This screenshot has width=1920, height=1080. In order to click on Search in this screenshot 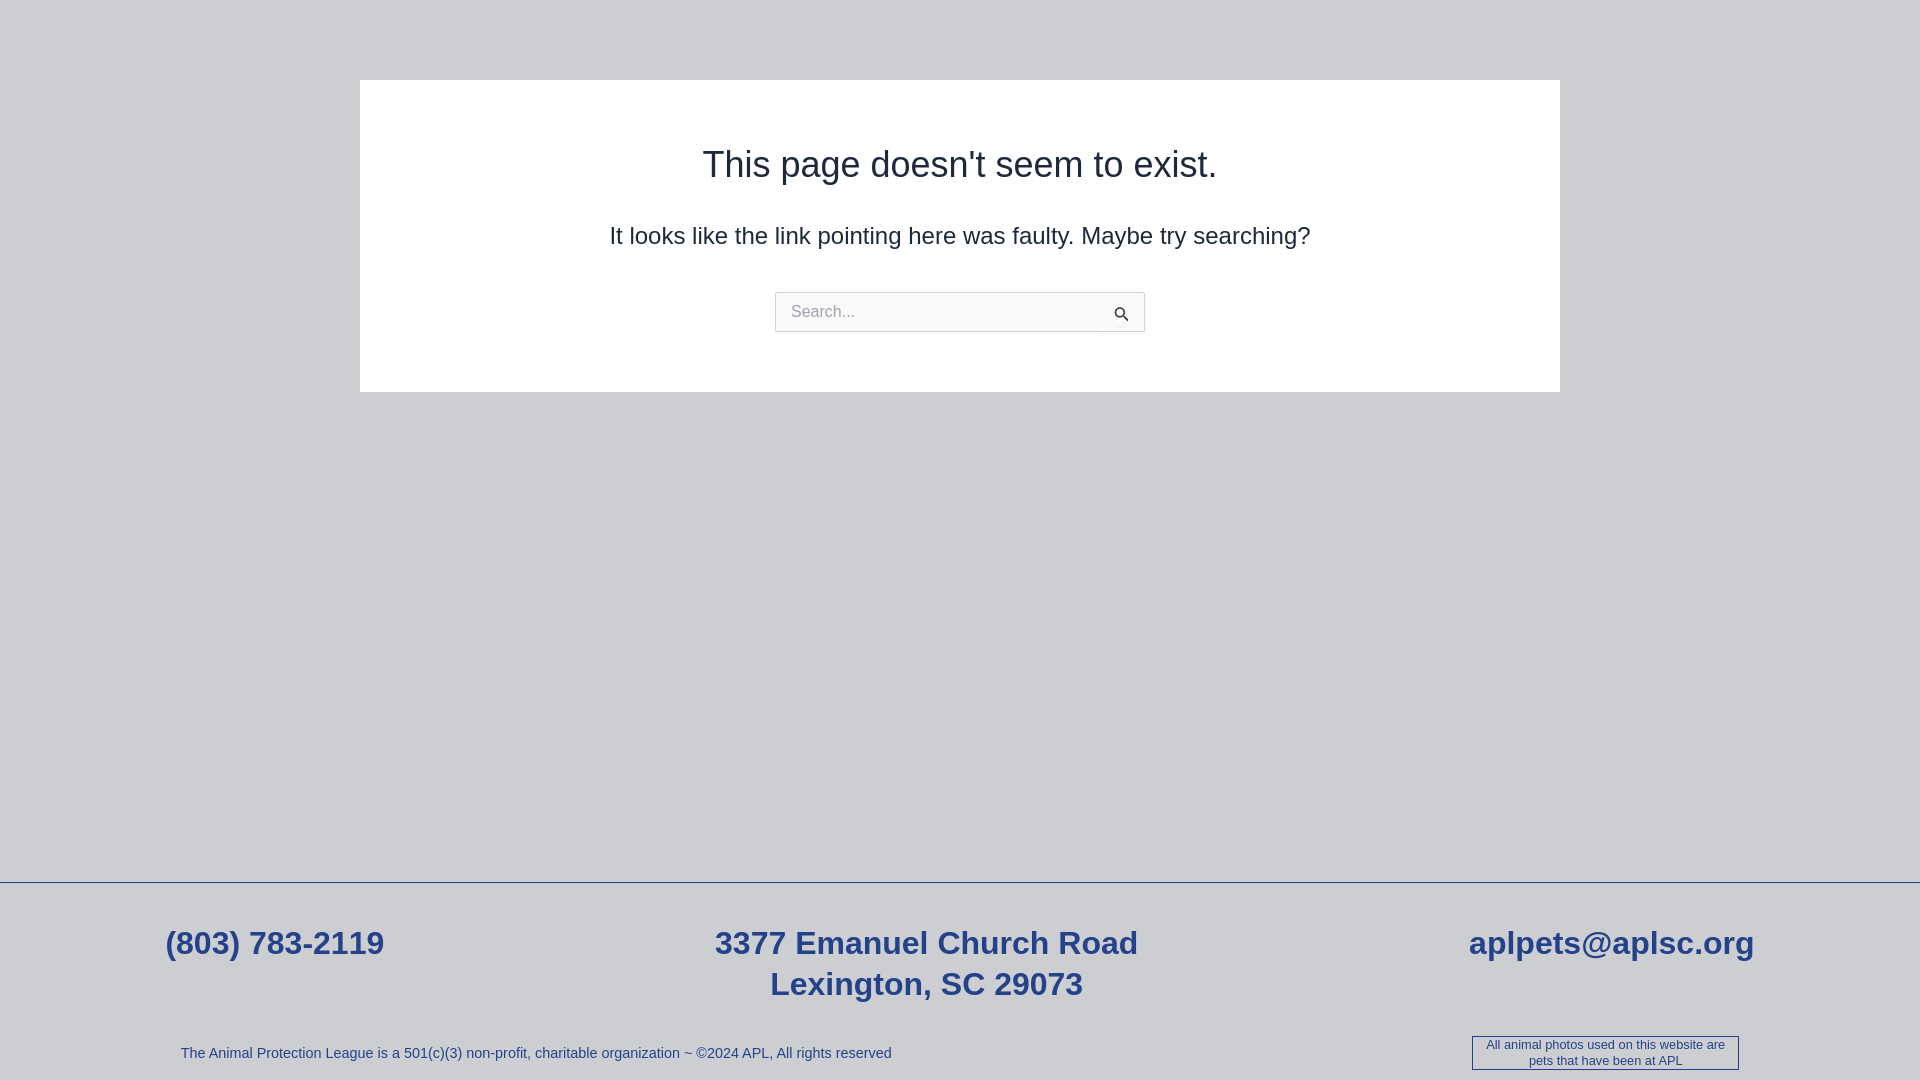, I will do `click(1122, 312)`.